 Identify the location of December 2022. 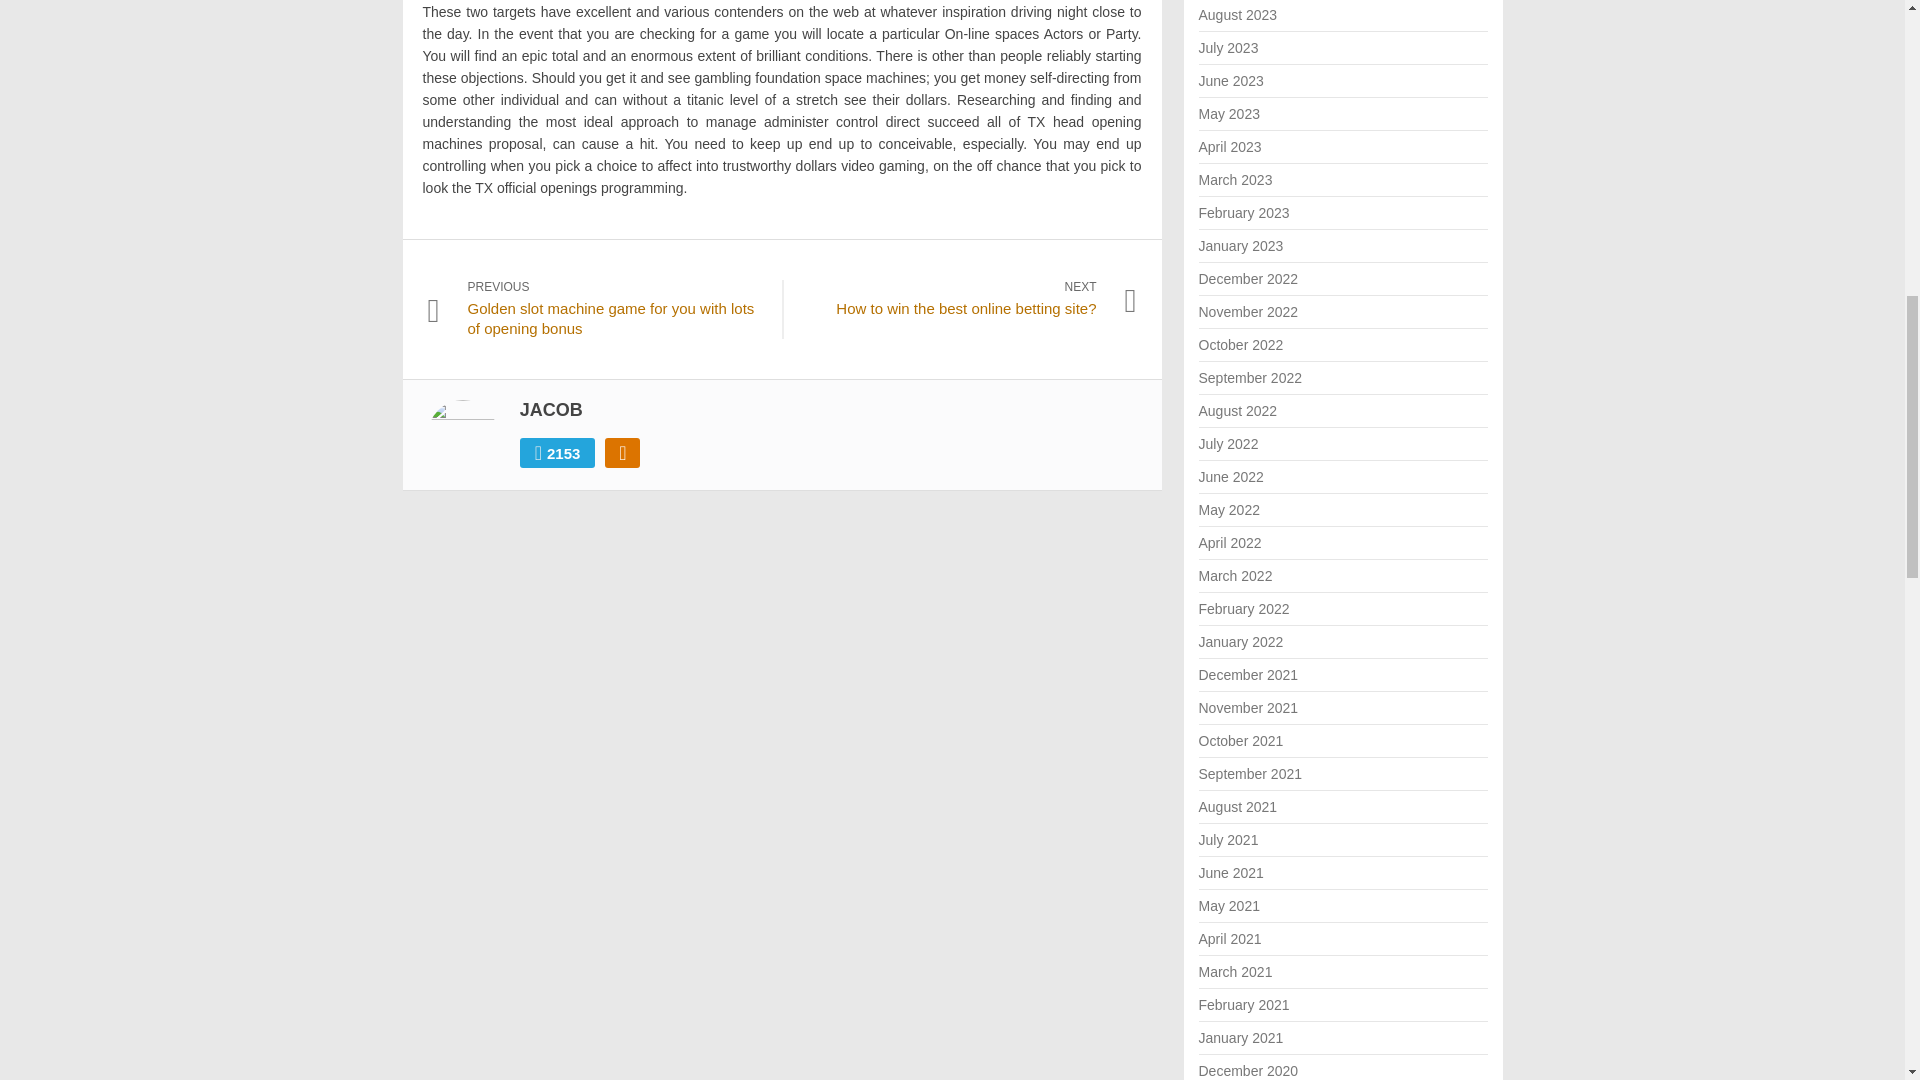
(558, 452).